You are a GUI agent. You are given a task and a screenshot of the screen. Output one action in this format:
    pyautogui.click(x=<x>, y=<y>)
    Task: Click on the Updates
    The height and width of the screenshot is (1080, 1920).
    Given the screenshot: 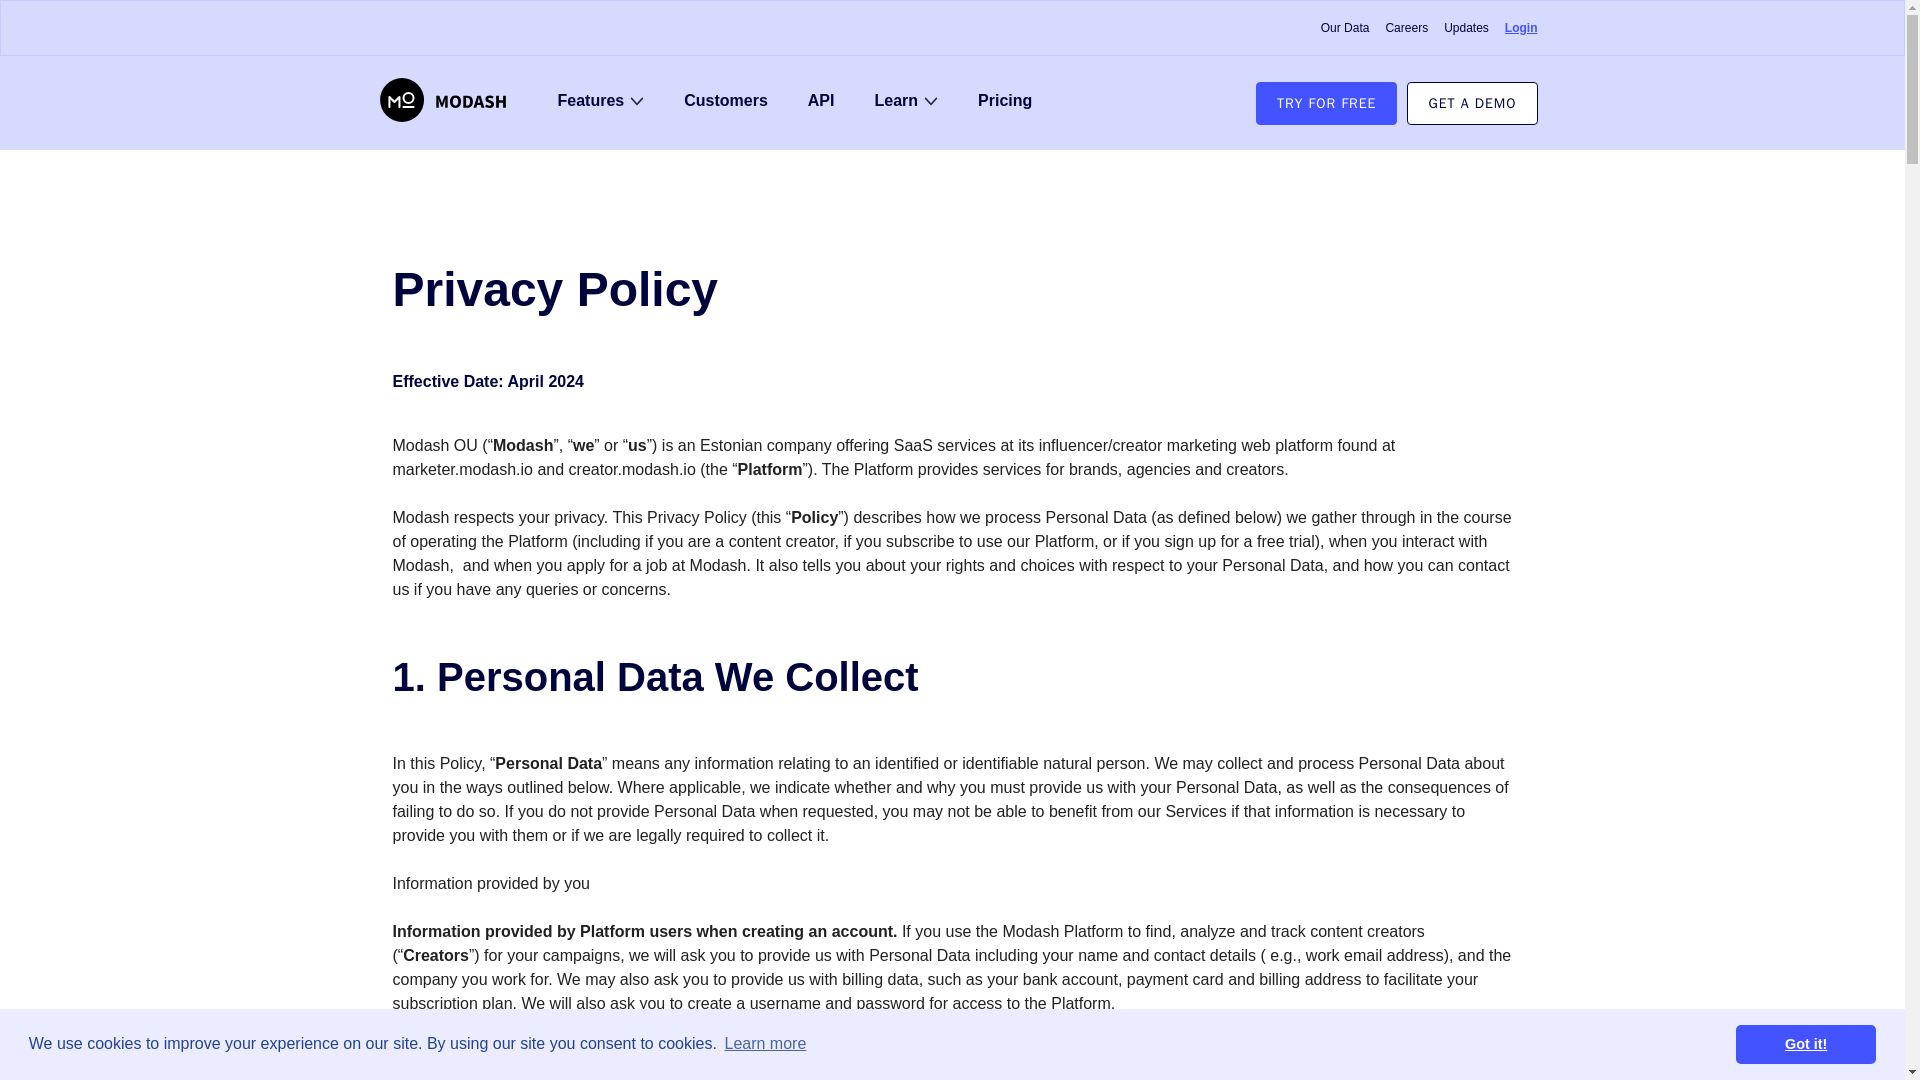 What is the action you would take?
    pyautogui.click(x=1466, y=28)
    